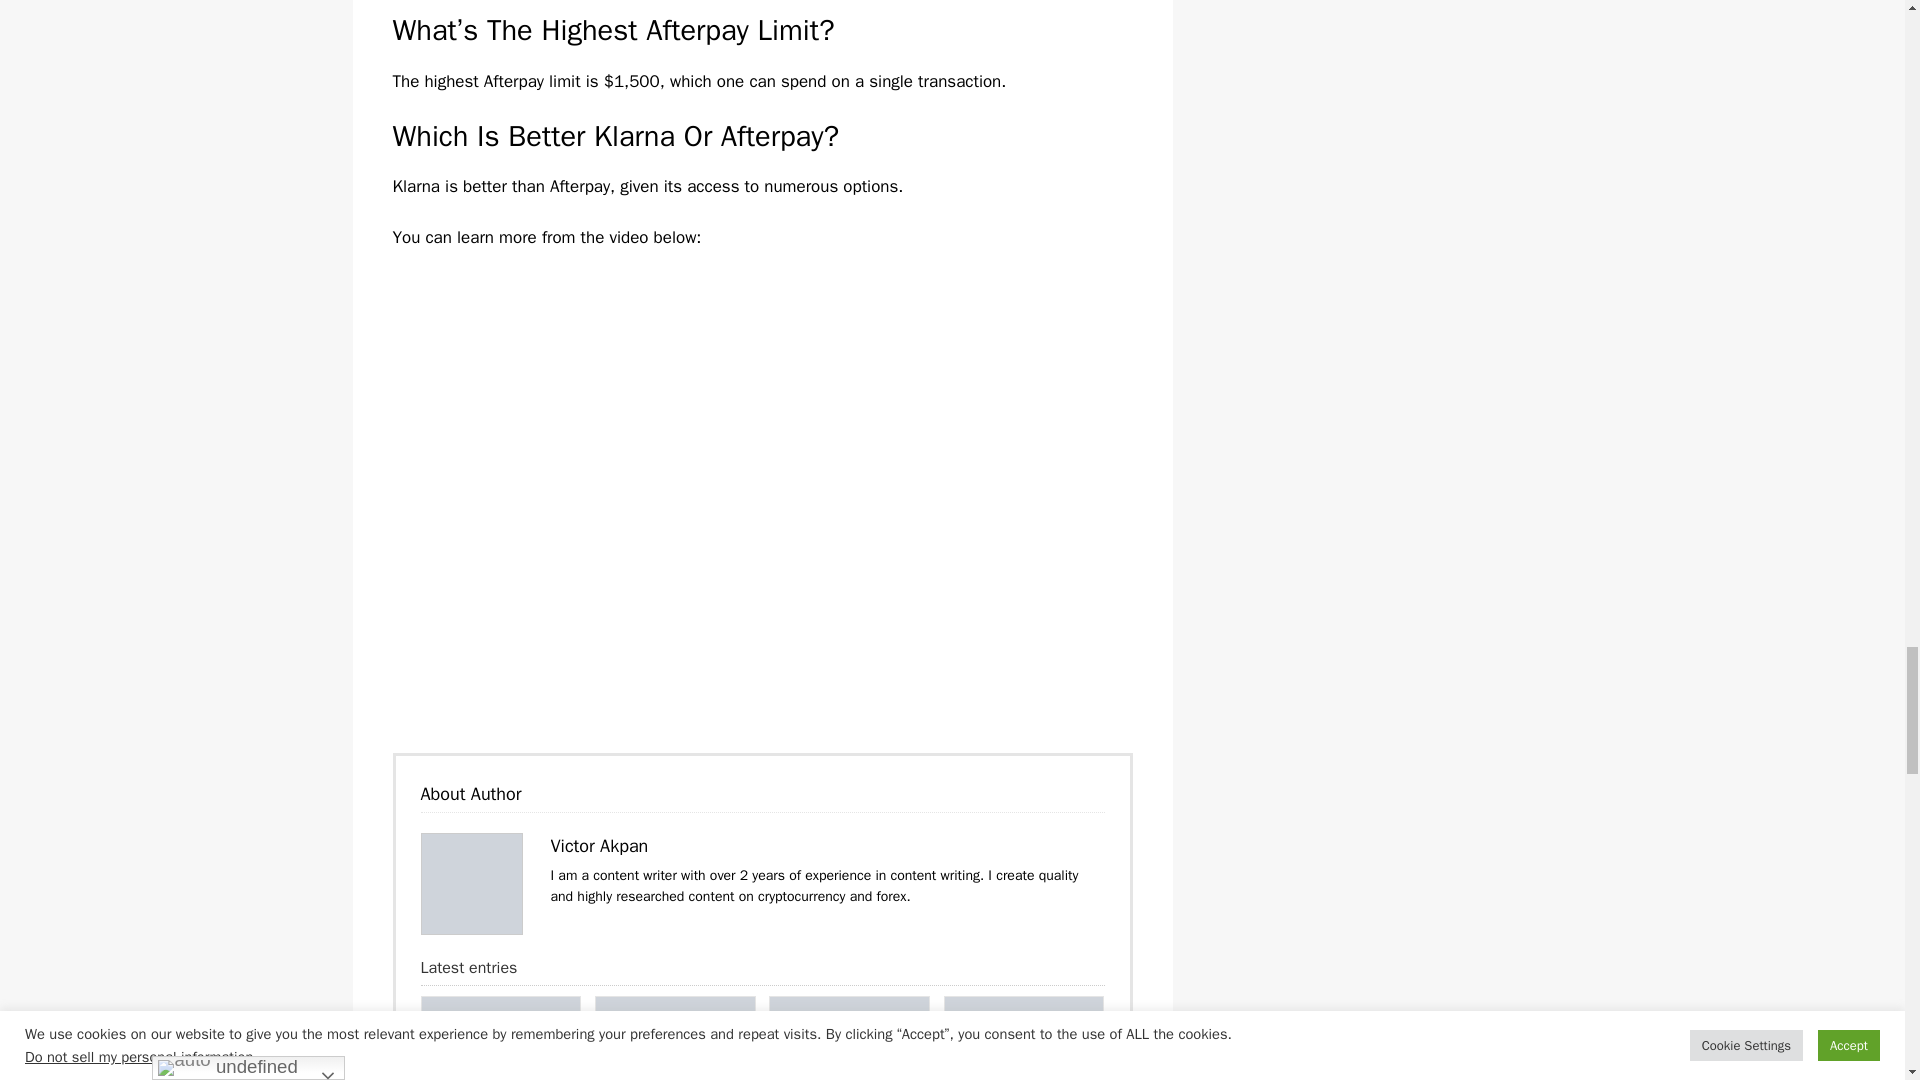 Image resolution: width=1920 pixels, height=1080 pixels. I want to click on How Afterpay Works - What You Need To Know Before Sign Up 6, so click(471, 884).